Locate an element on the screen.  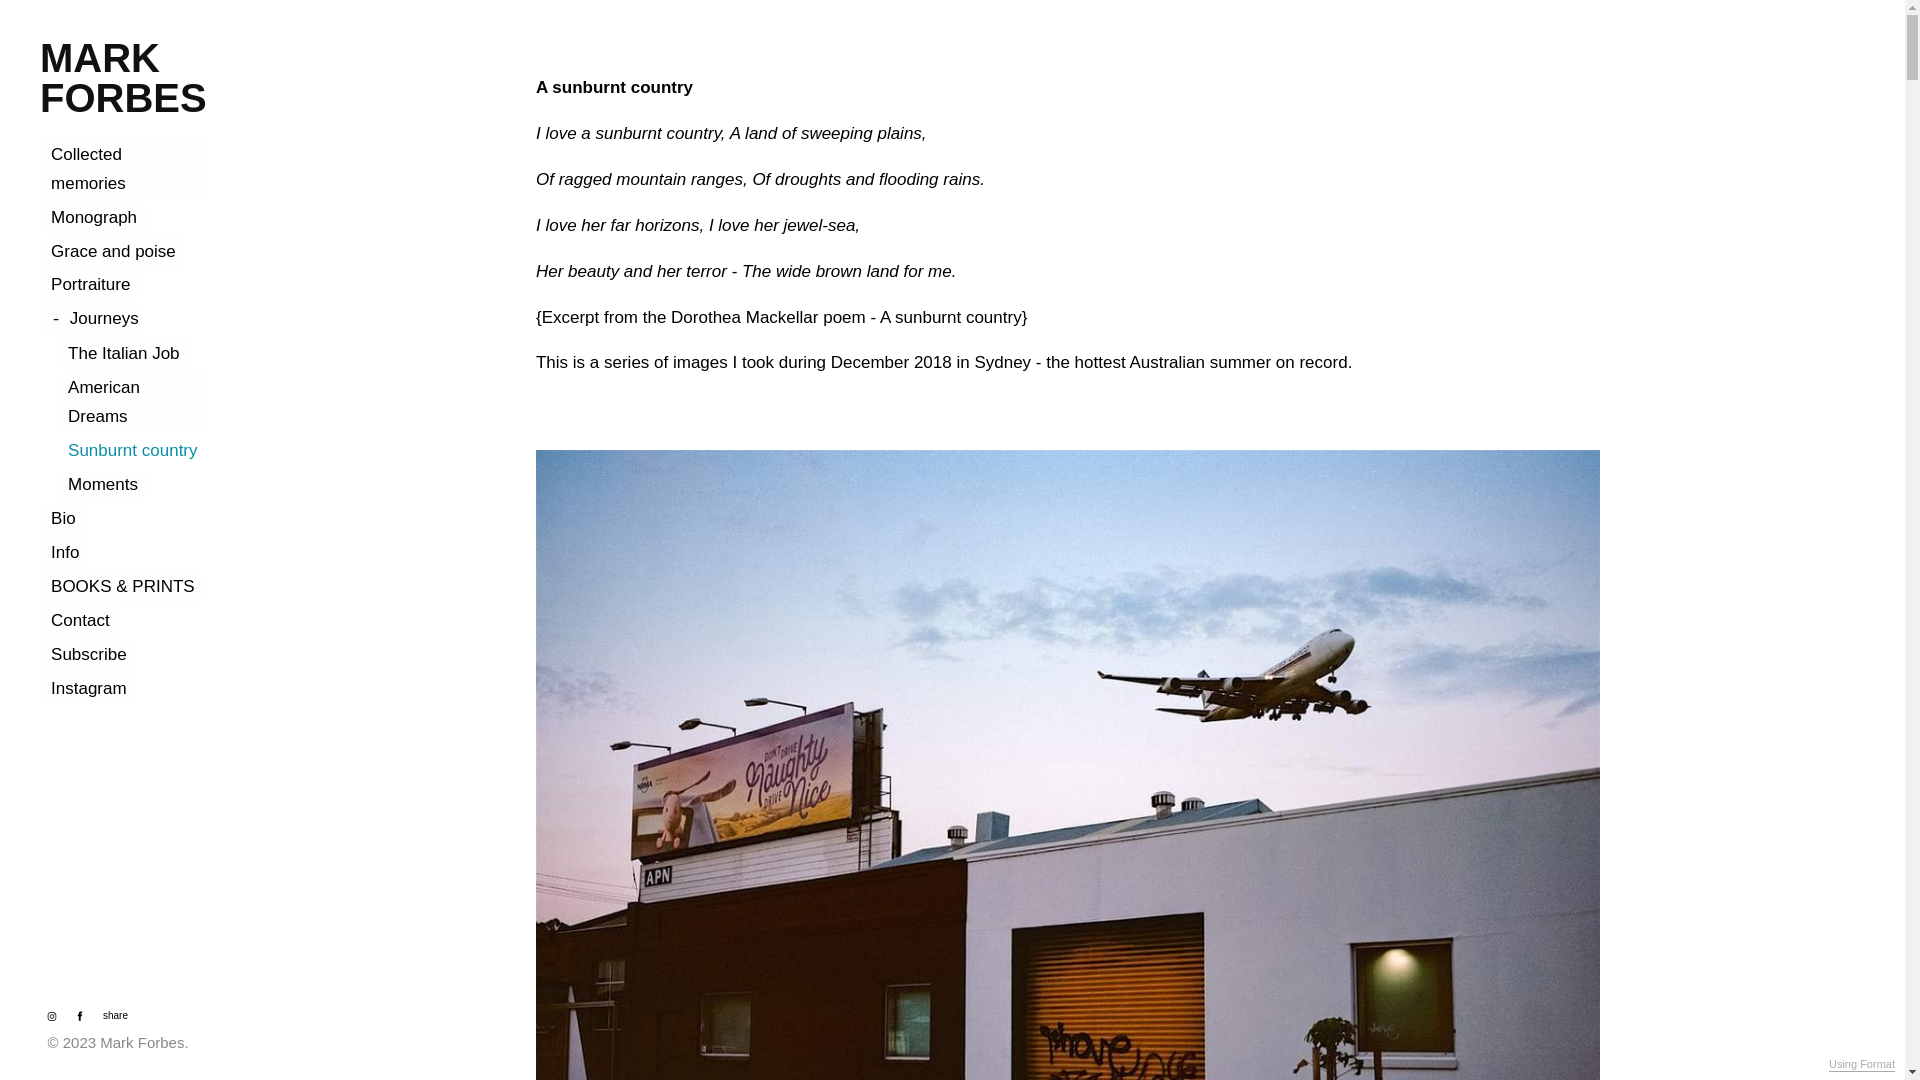
Subscribe is located at coordinates (90, 656).